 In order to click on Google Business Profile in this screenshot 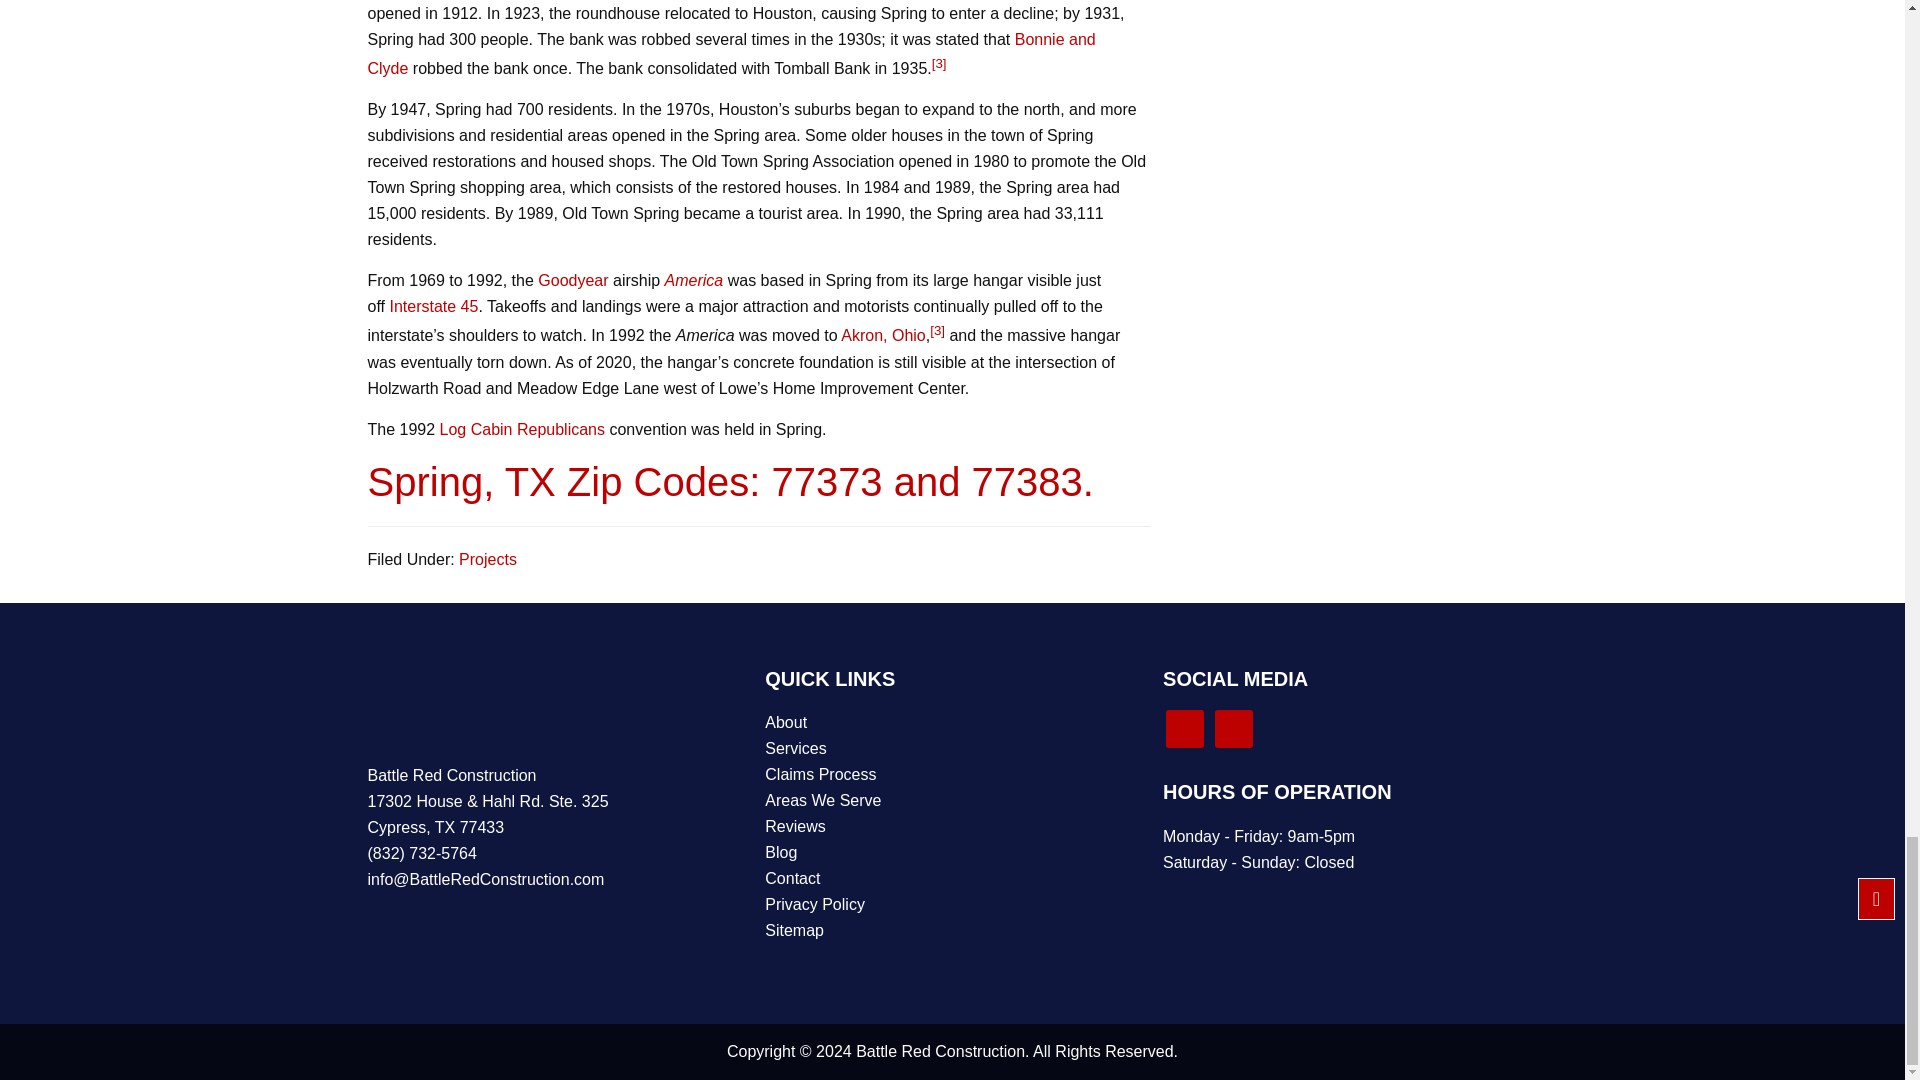, I will do `click(1184, 728)`.